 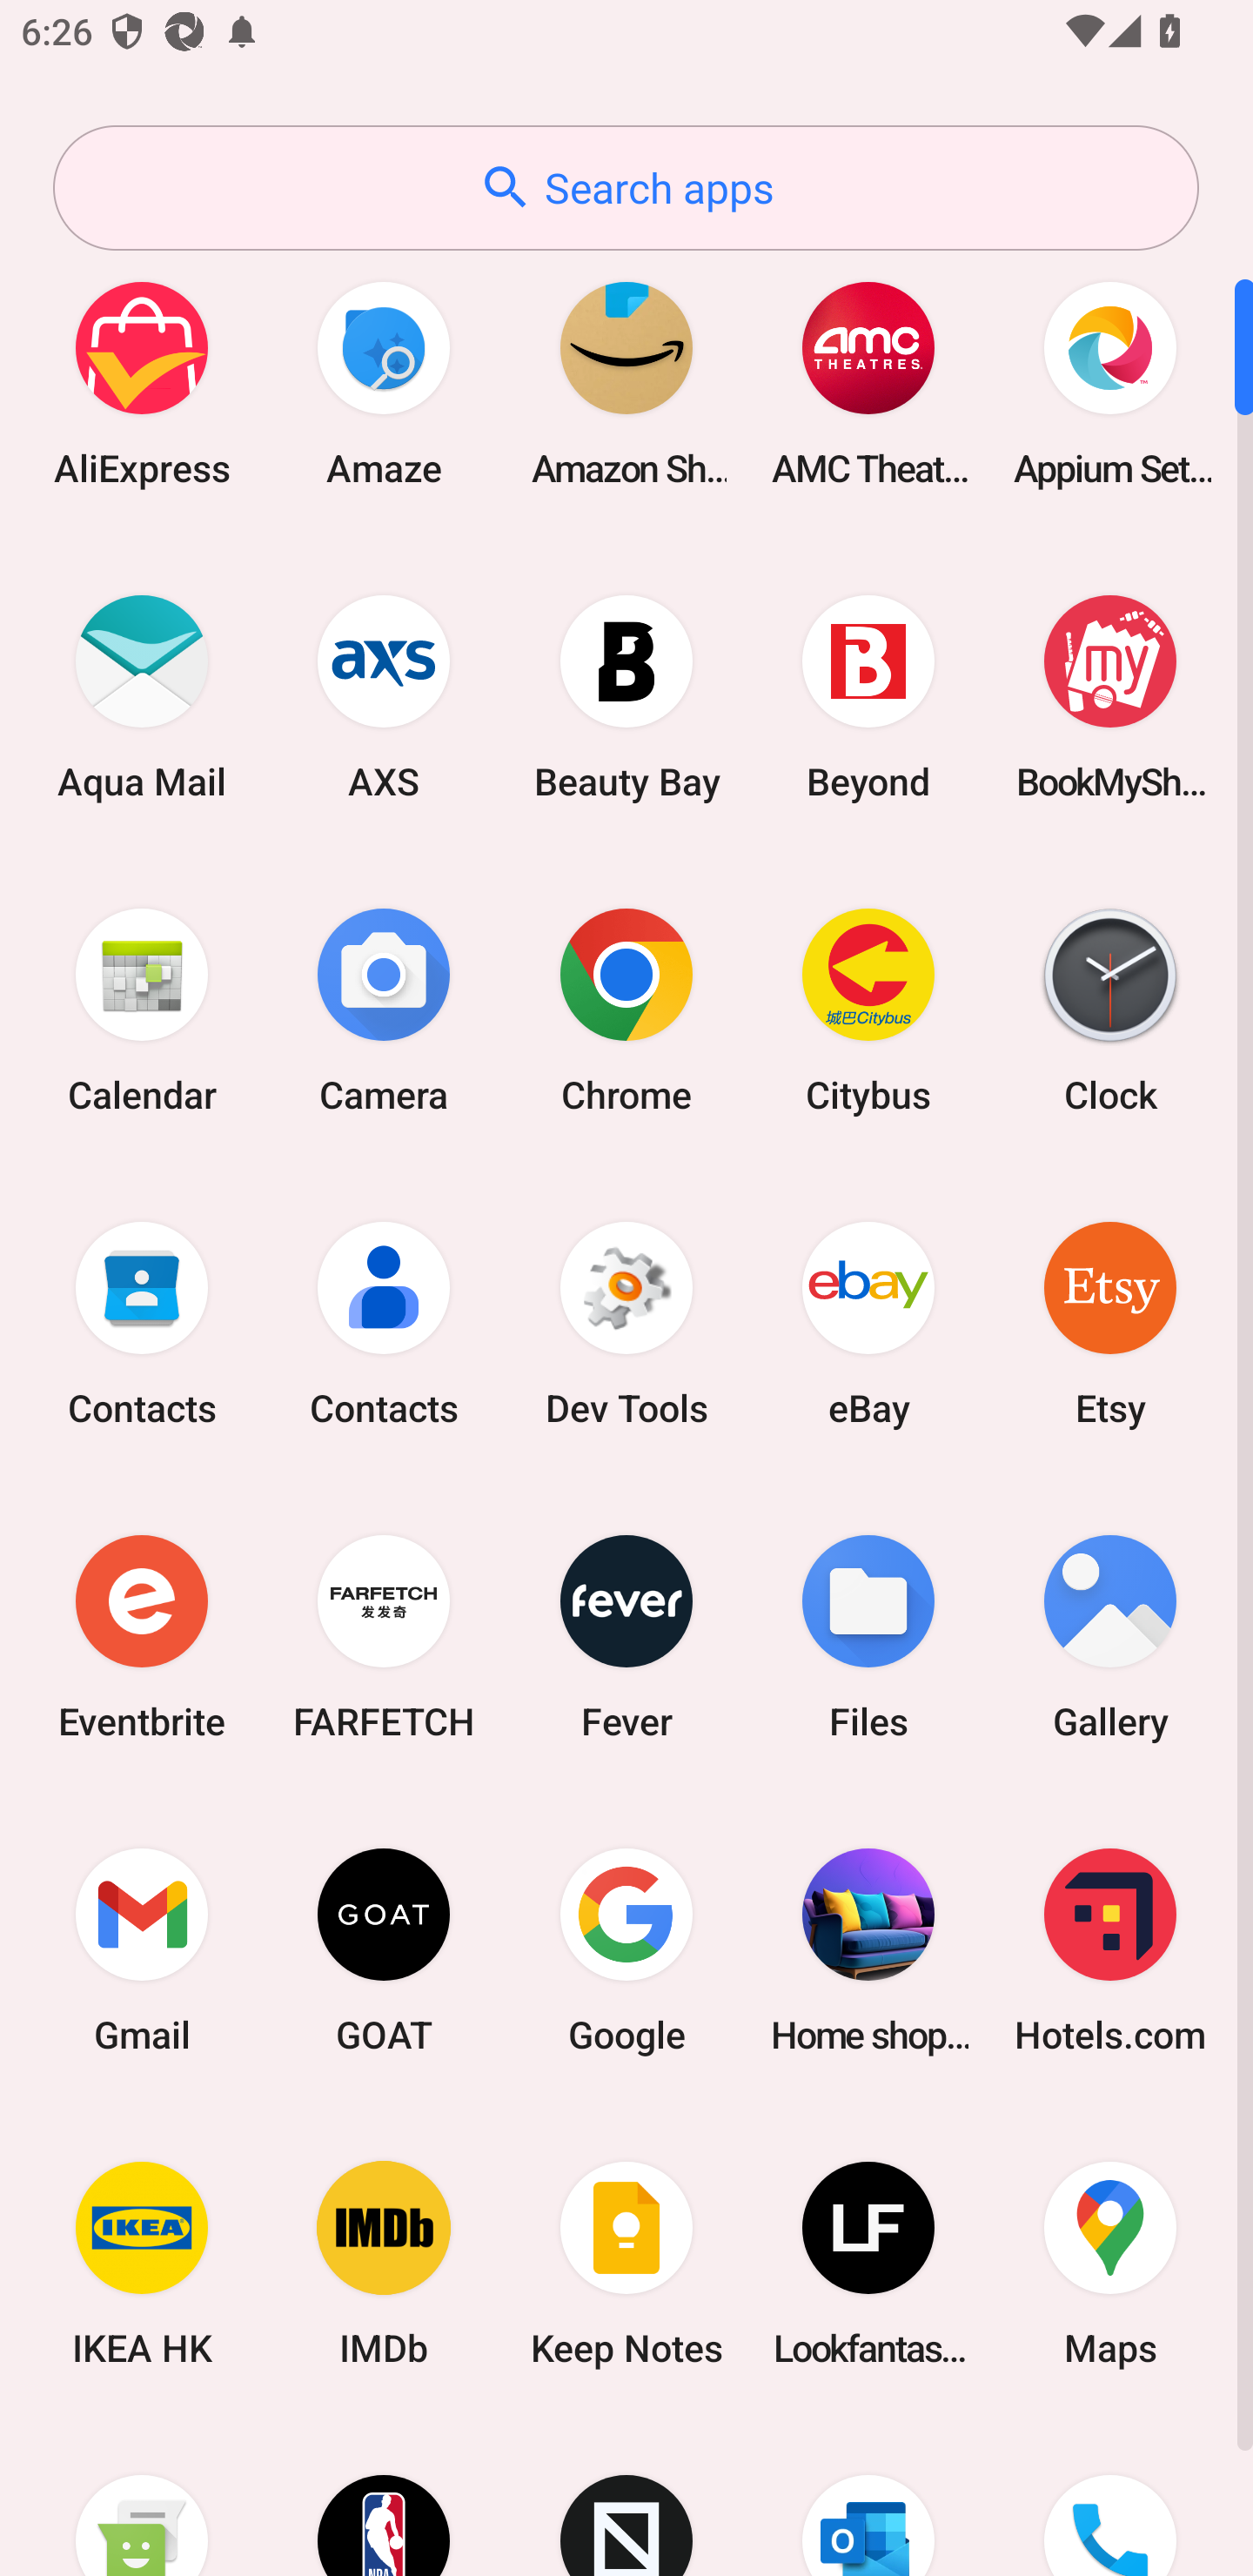 What do you see at coordinates (384, 383) in the screenshot?
I see `Amaze` at bounding box center [384, 383].